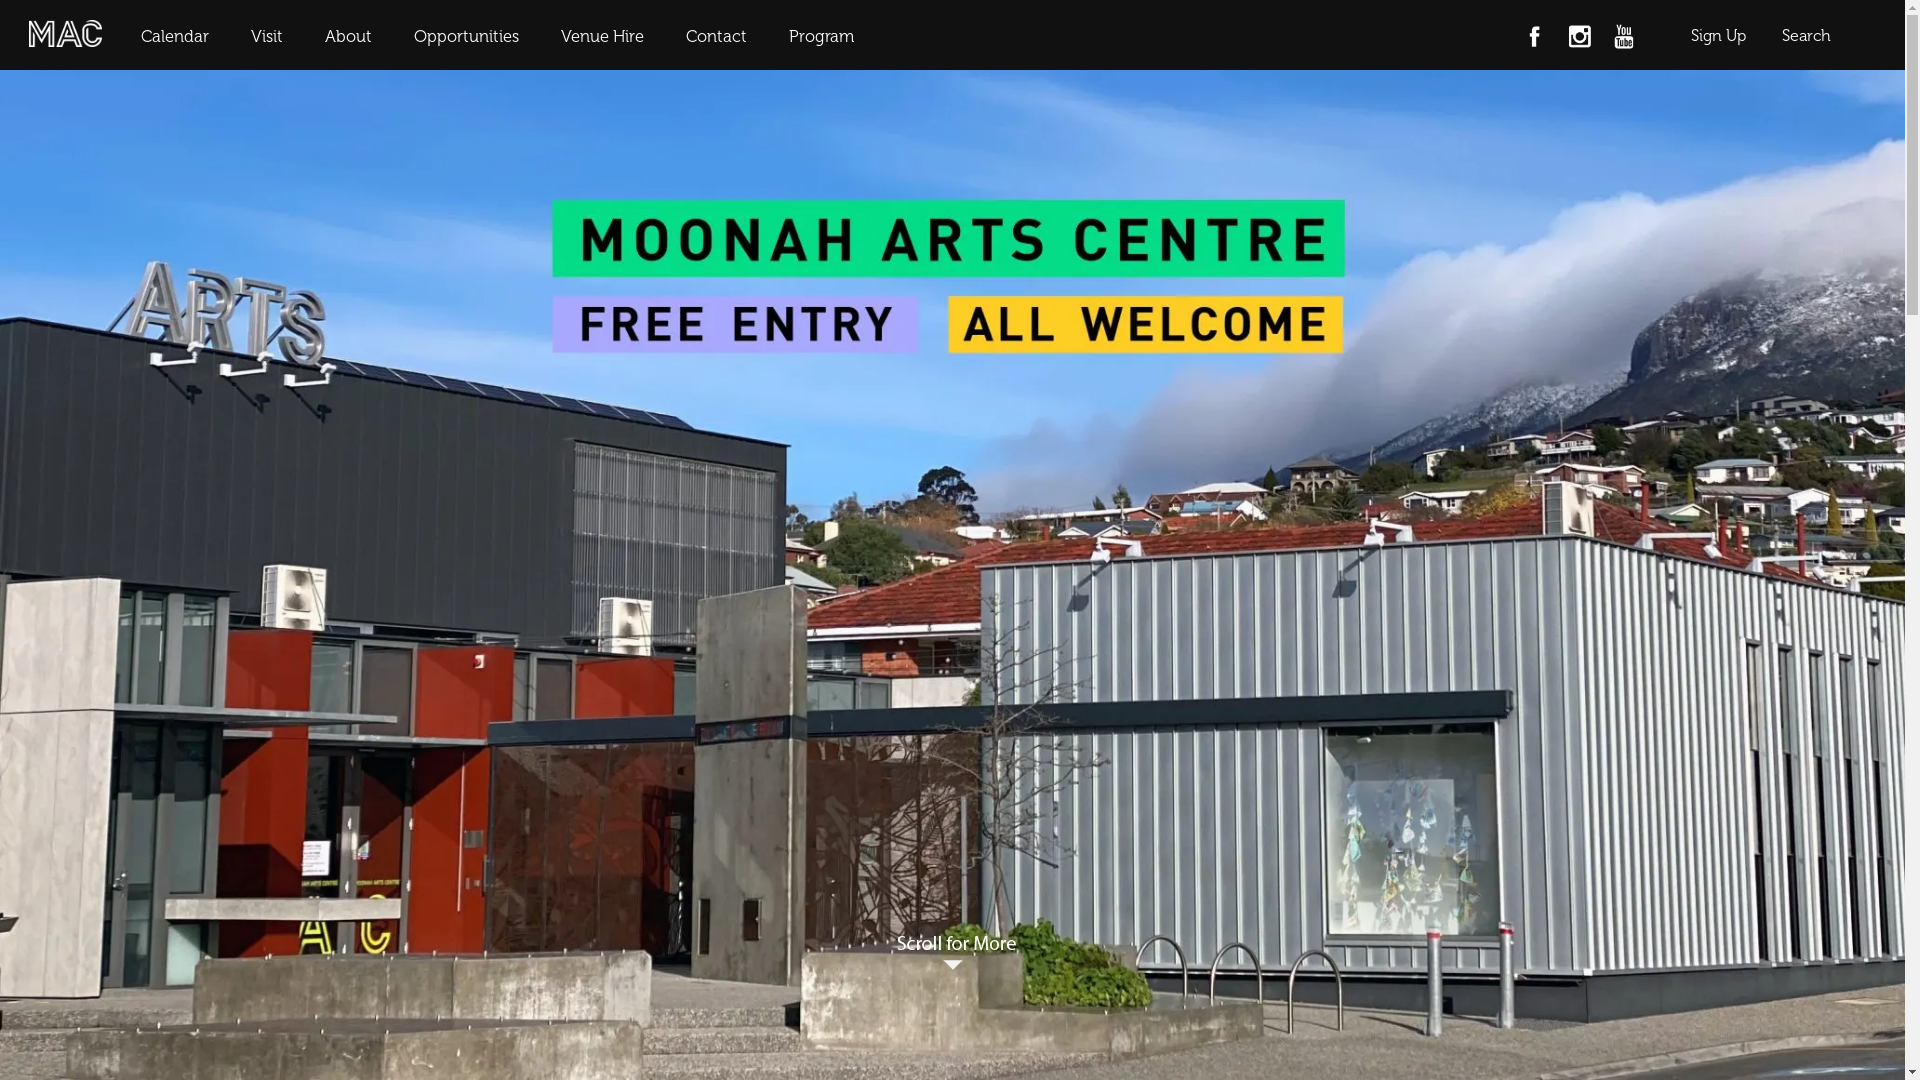  I want to click on Visit, so click(267, 36).